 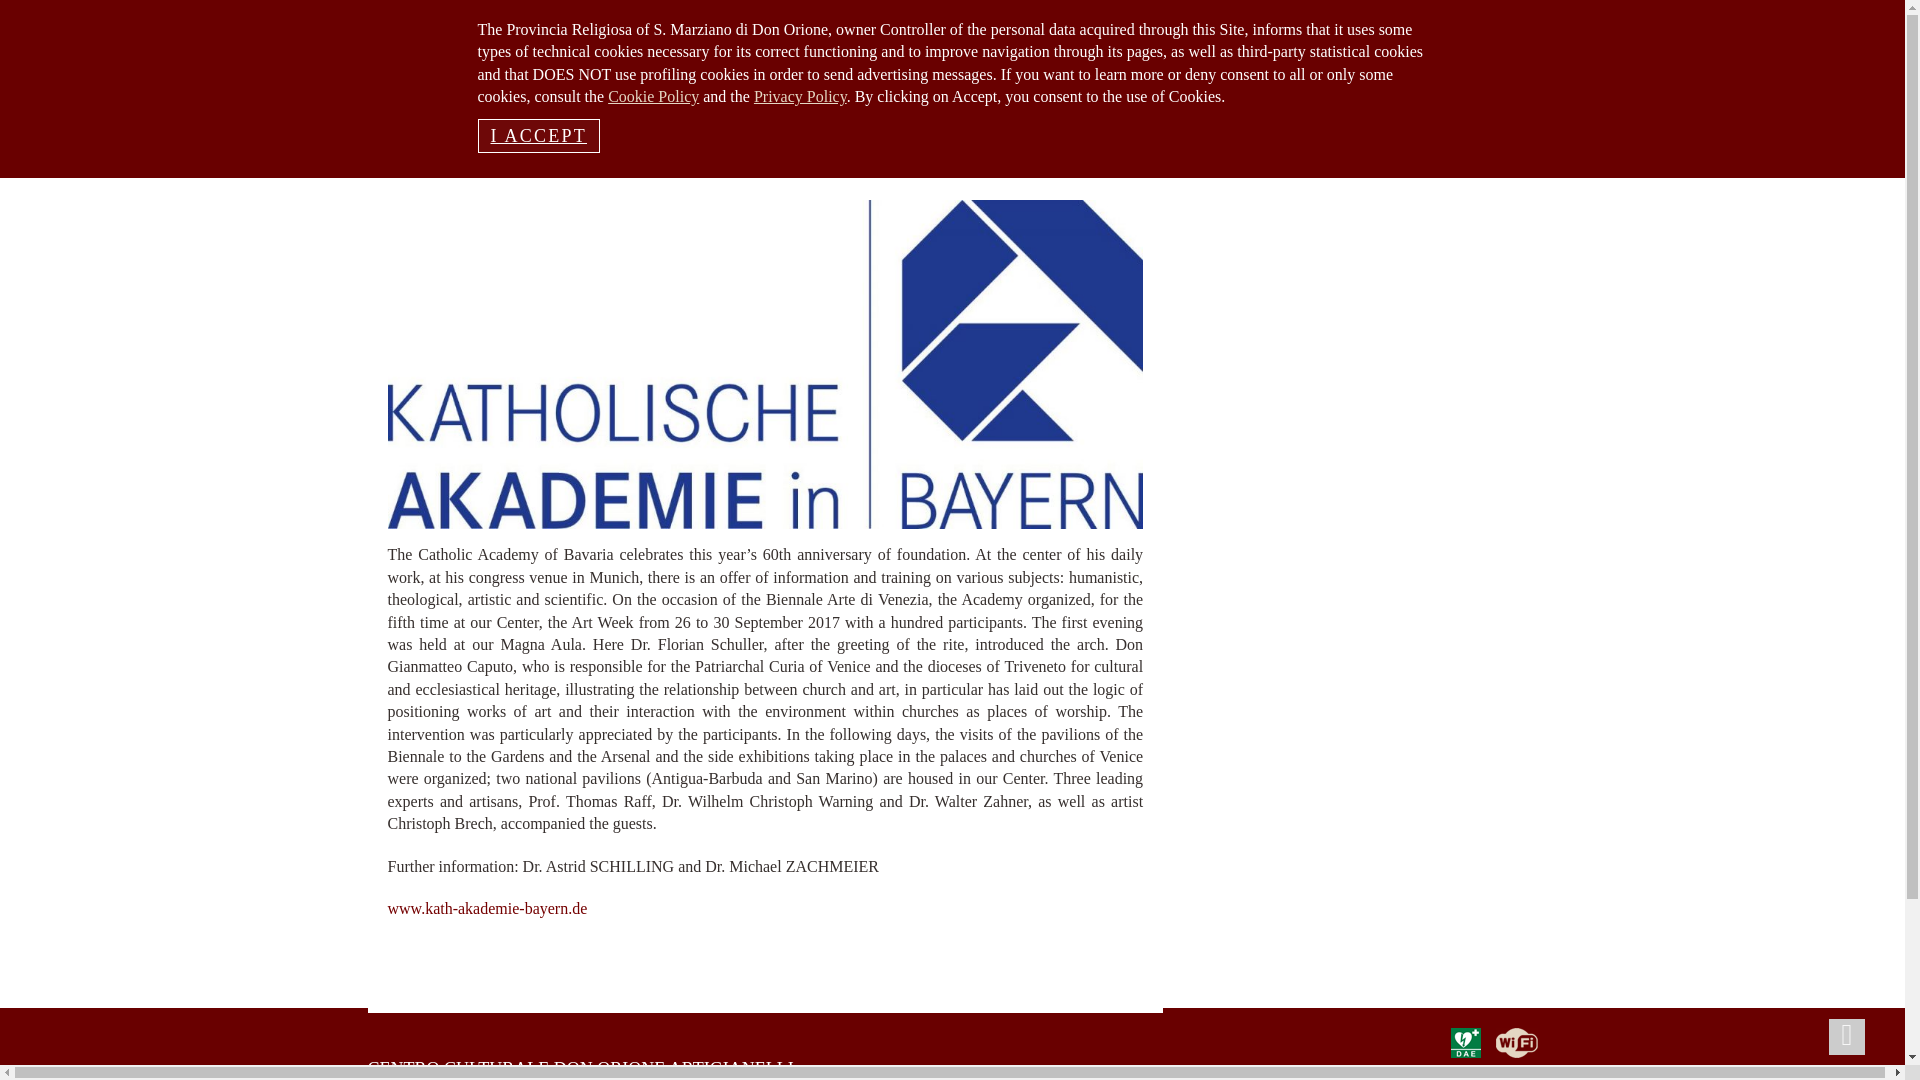 I want to click on Home, so click(x=563, y=161).